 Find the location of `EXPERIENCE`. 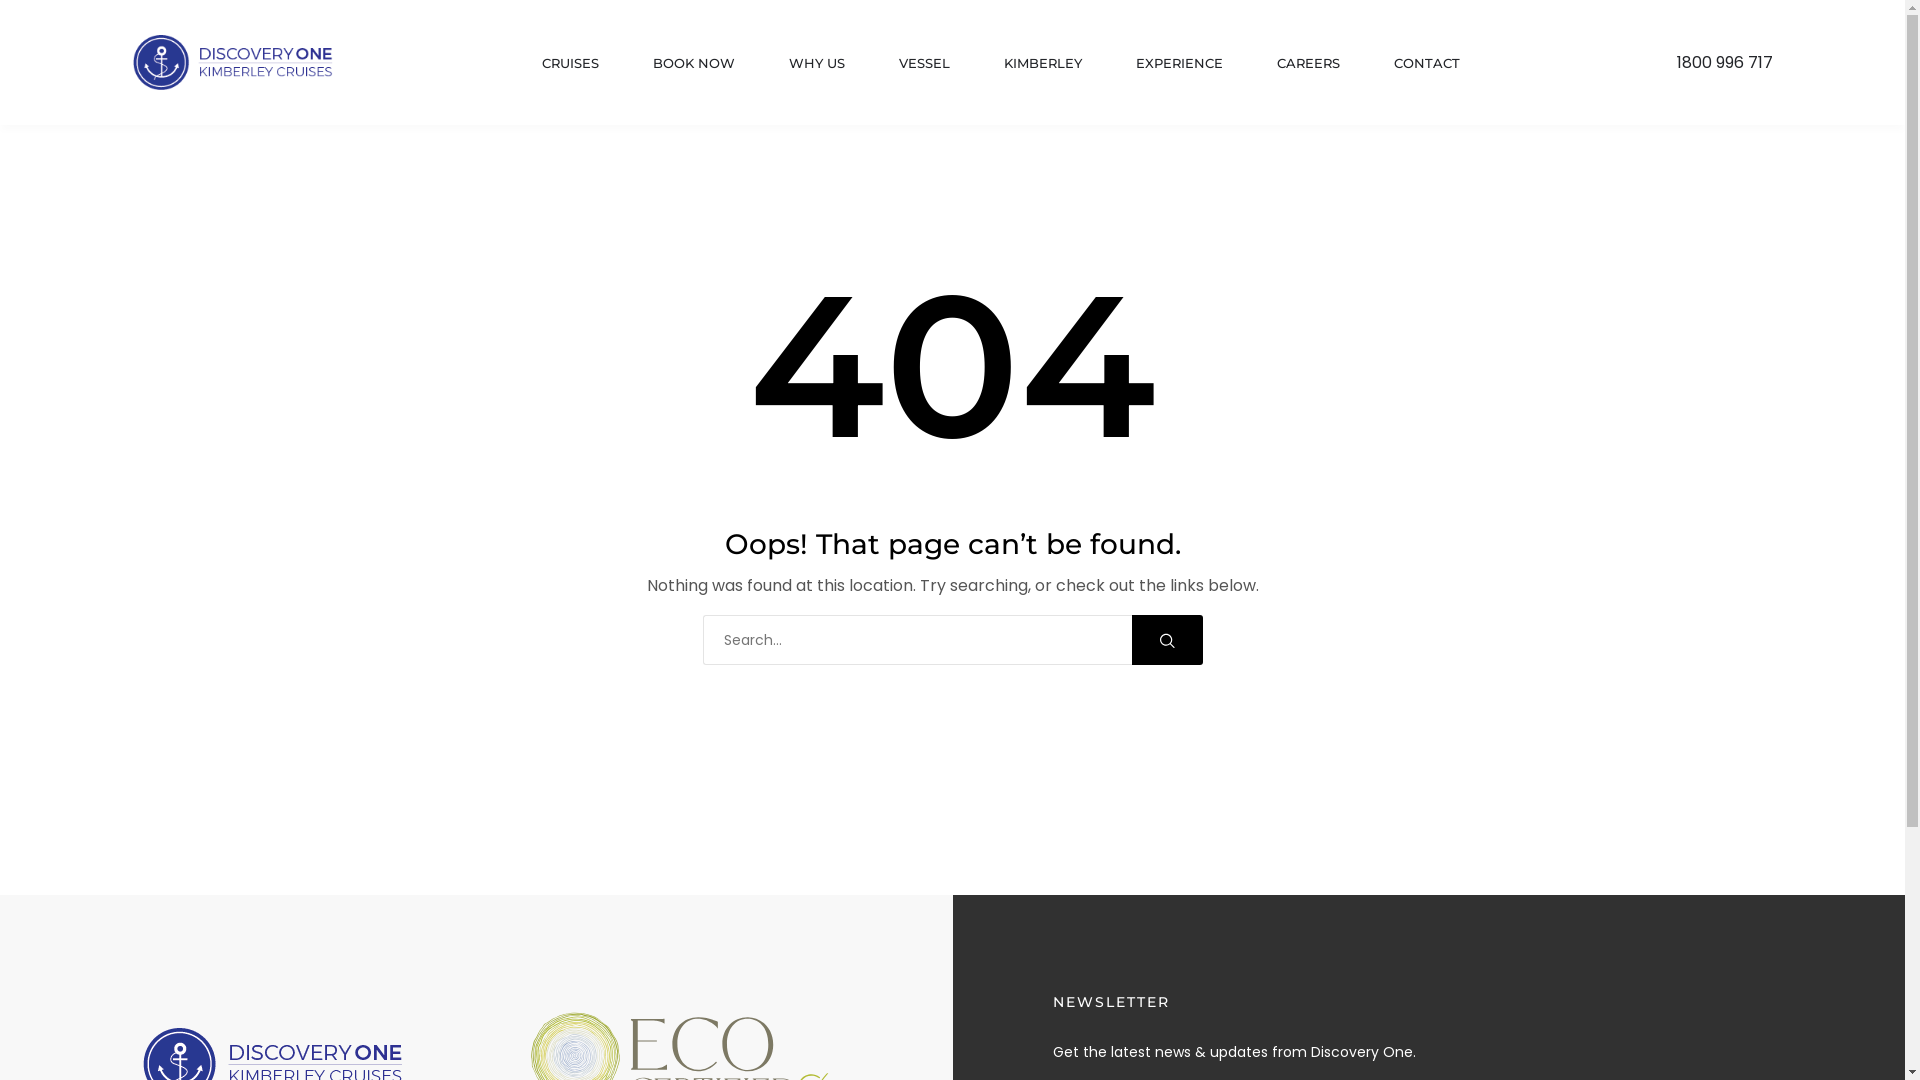

EXPERIENCE is located at coordinates (1180, 62).